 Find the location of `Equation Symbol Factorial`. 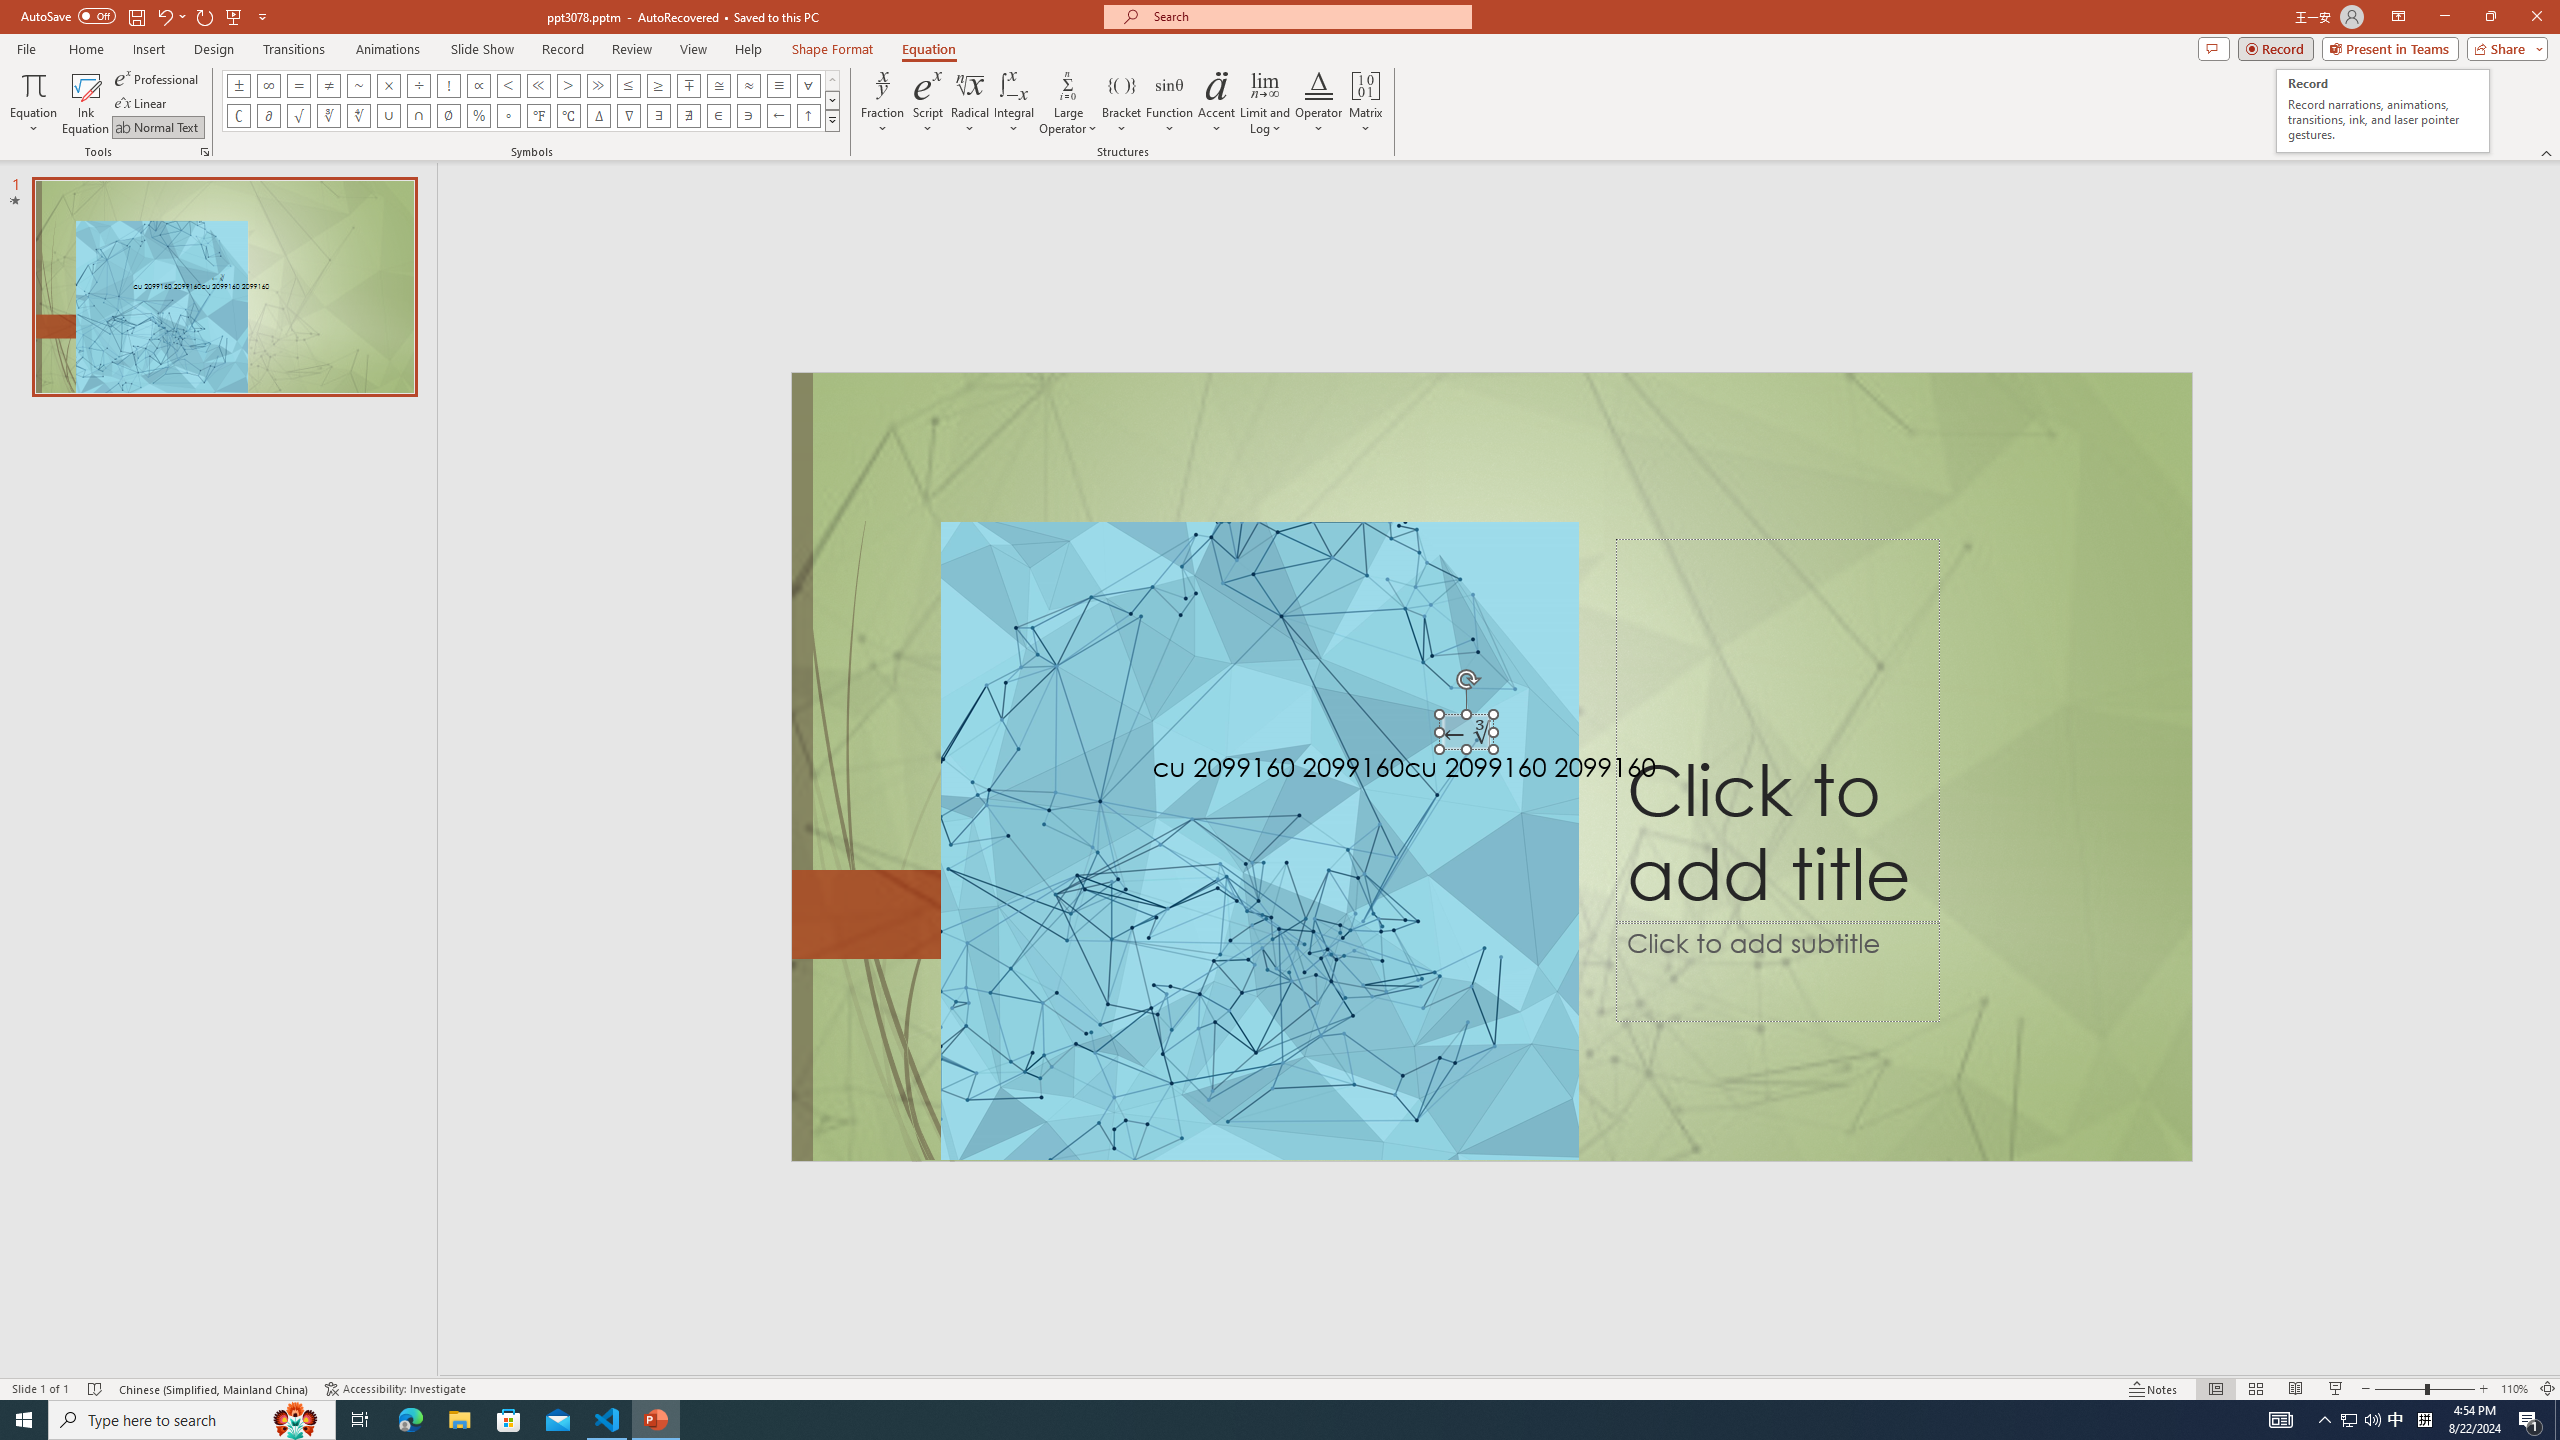

Equation Symbol Factorial is located at coordinates (449, 85).